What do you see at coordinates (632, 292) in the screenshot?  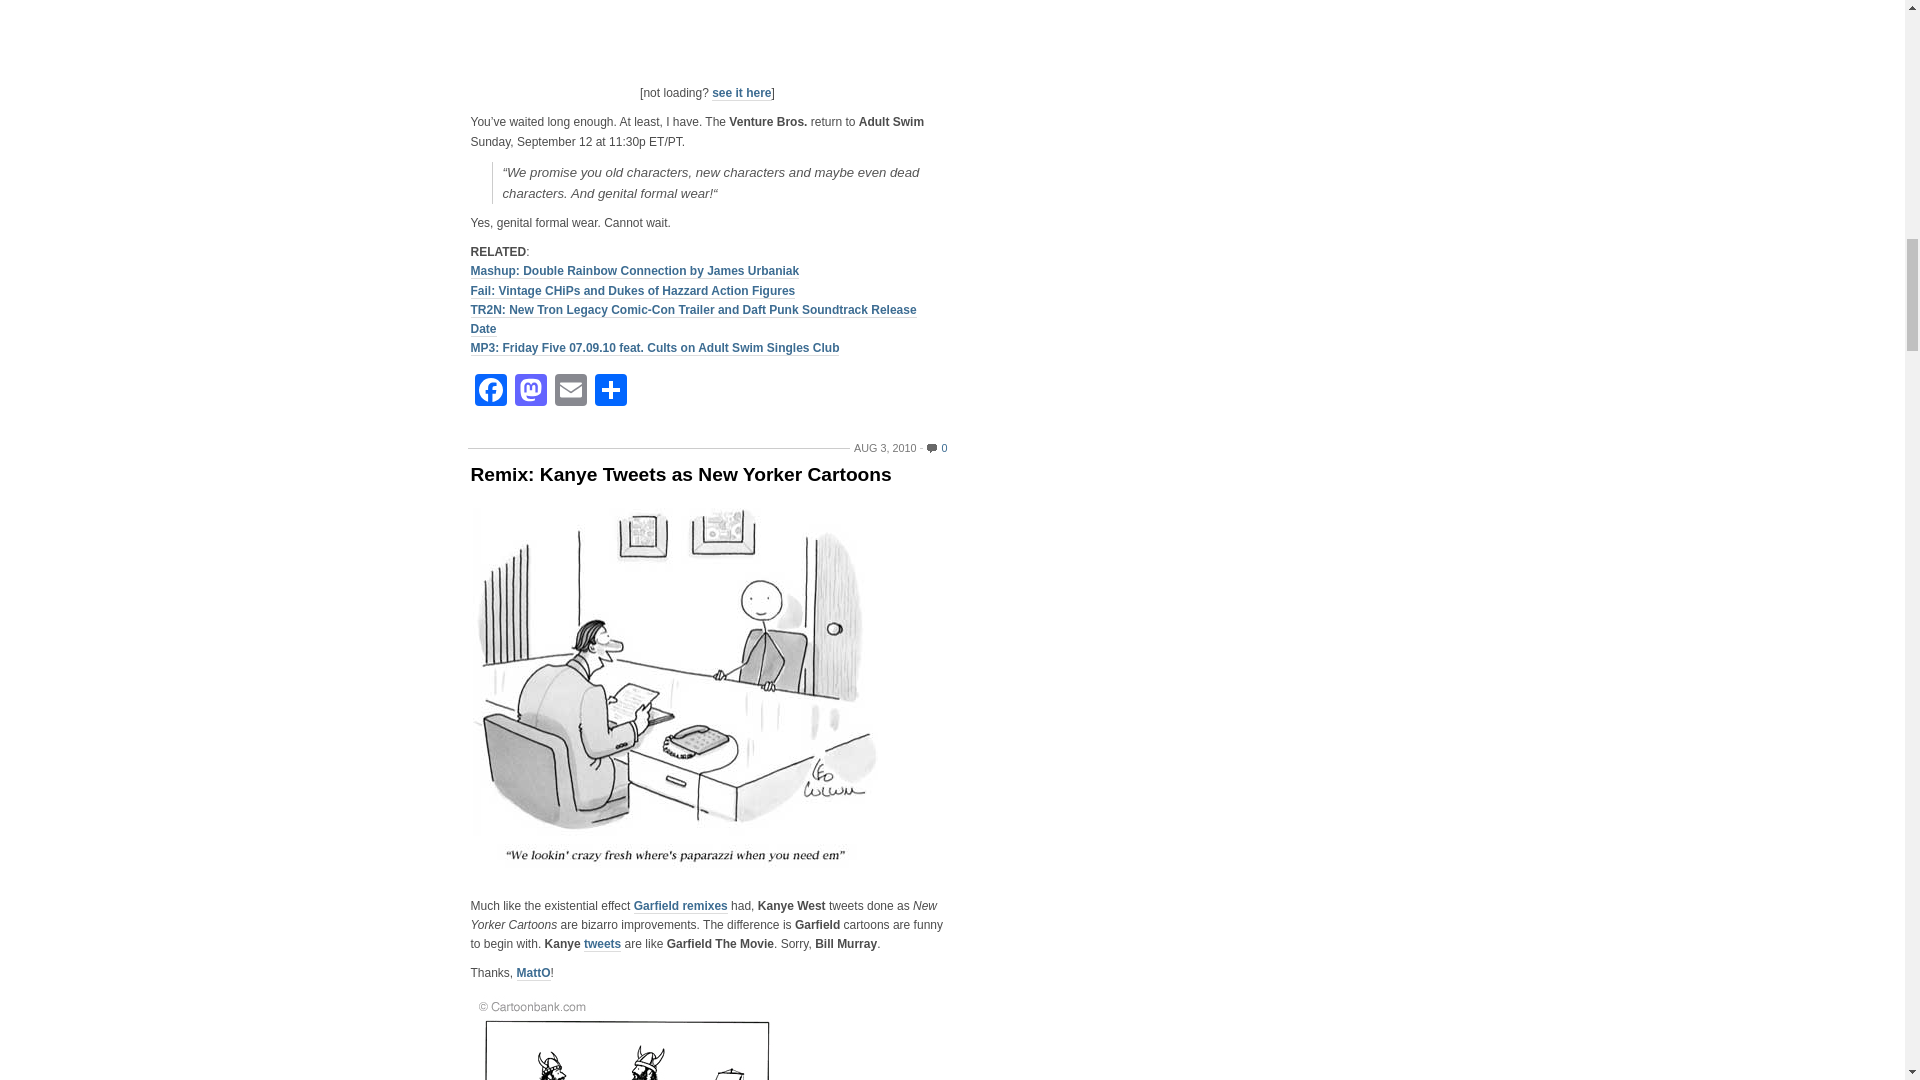 I see `Fail: Vintage CHiPs and Dukes of Hazzard Action Figures` at bounding box center [632, 292].